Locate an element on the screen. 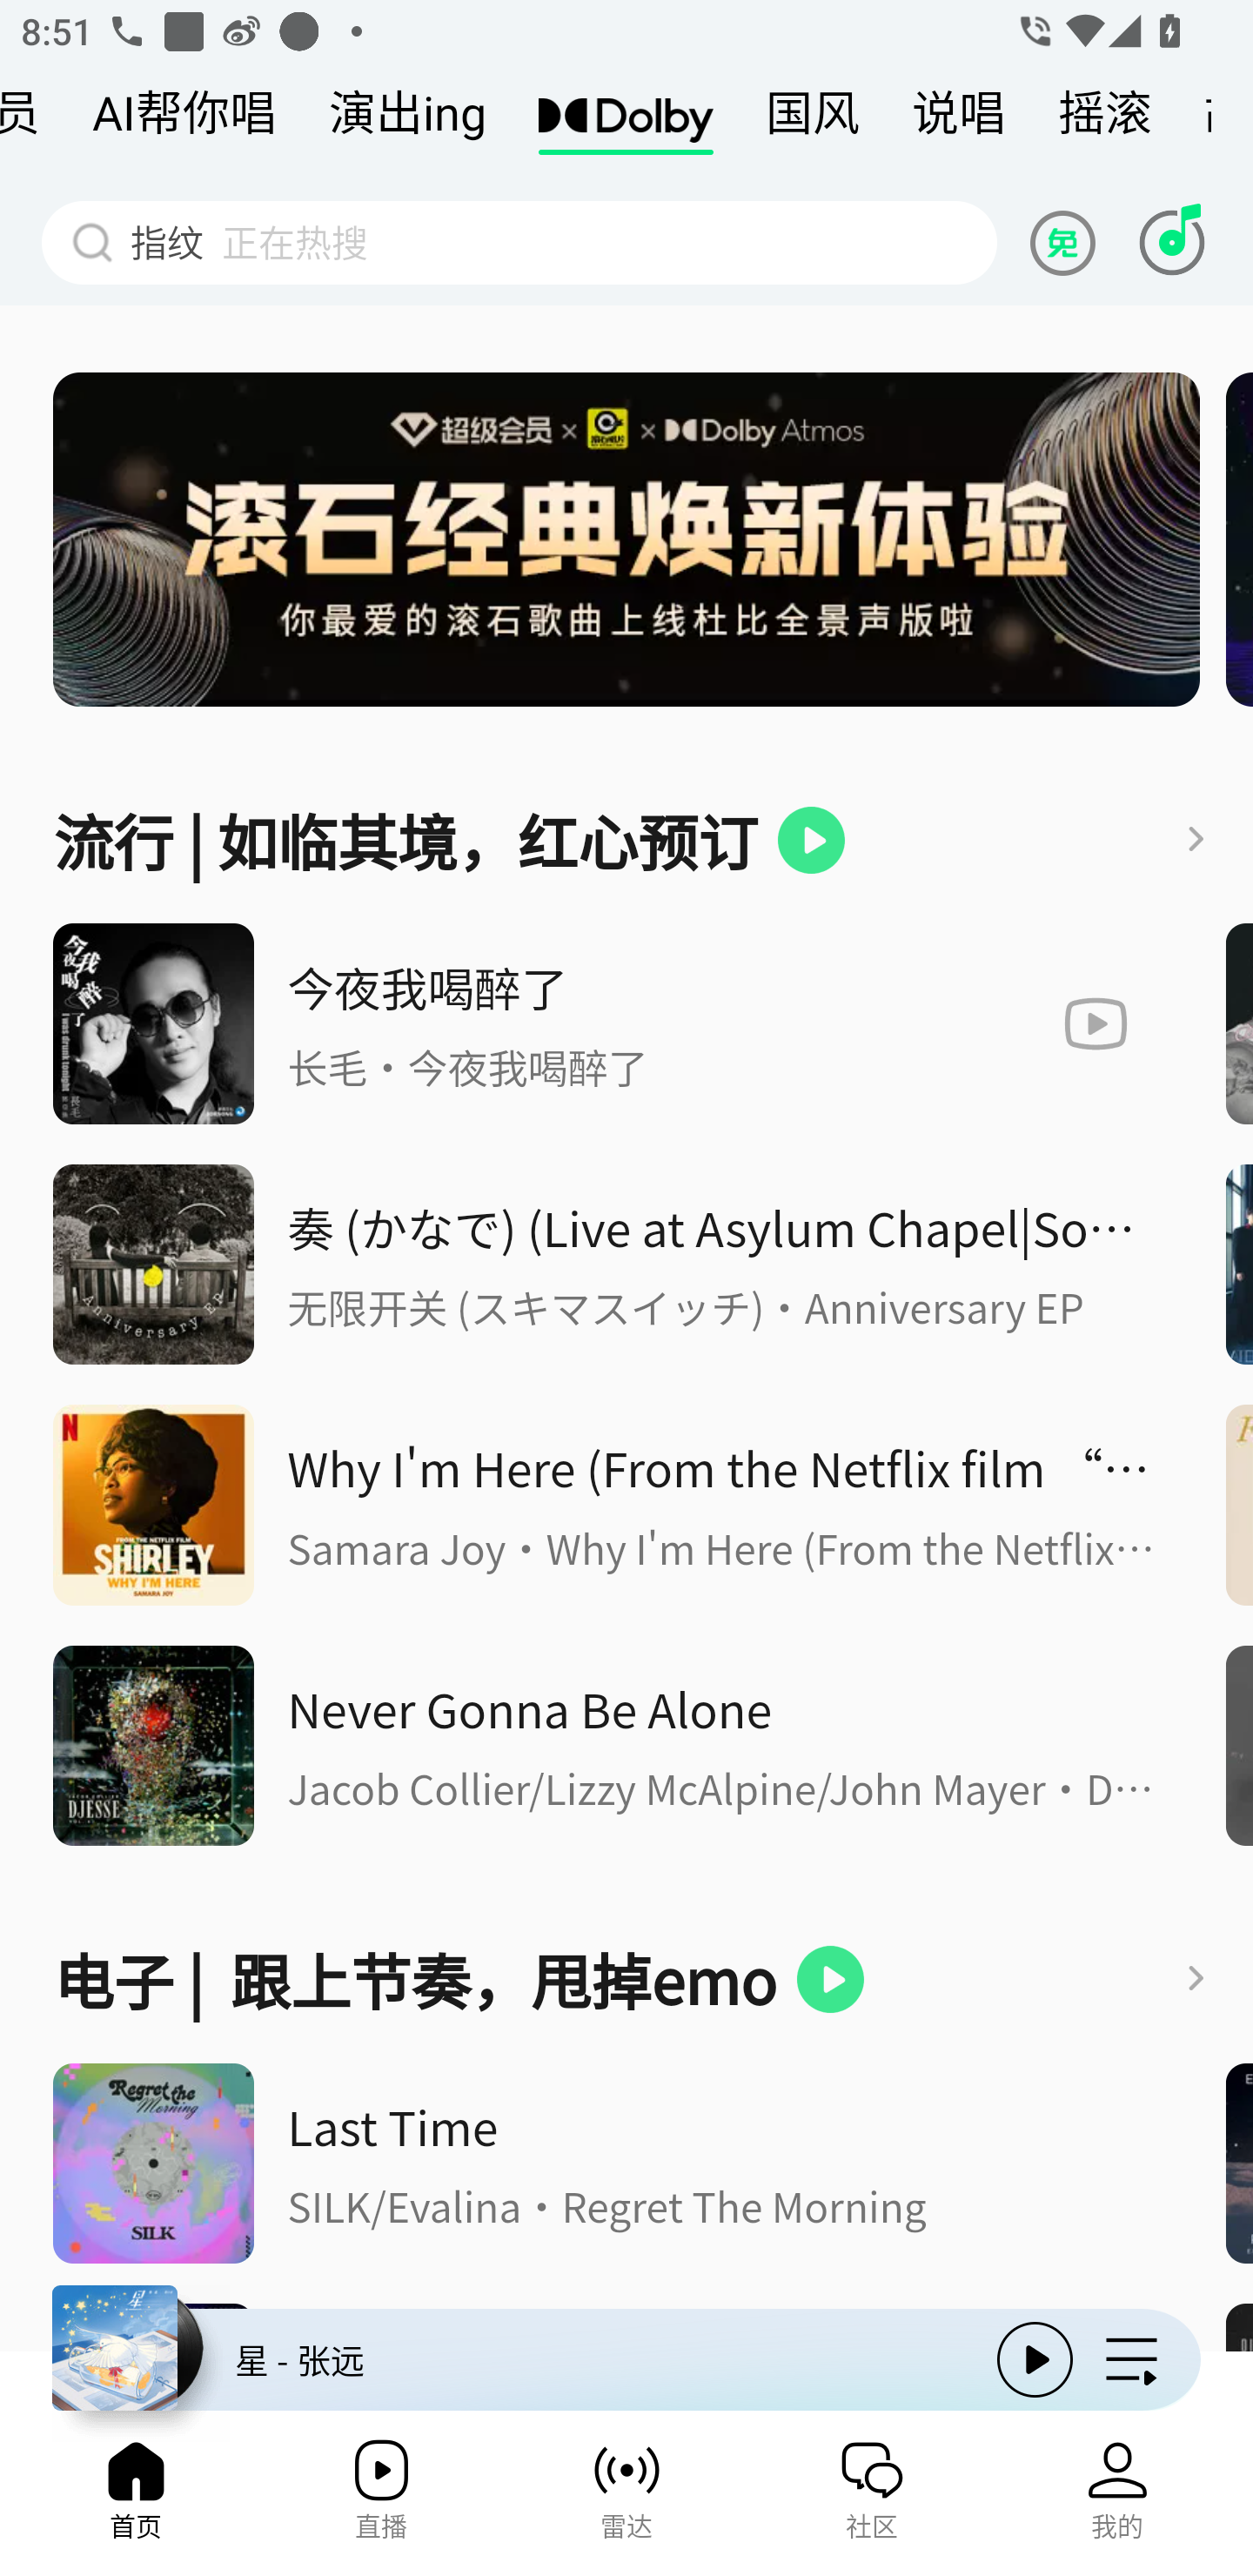 The width and height of the screenshot is (1253, 2576). 我的 is located at coordinates (1117, 2499).